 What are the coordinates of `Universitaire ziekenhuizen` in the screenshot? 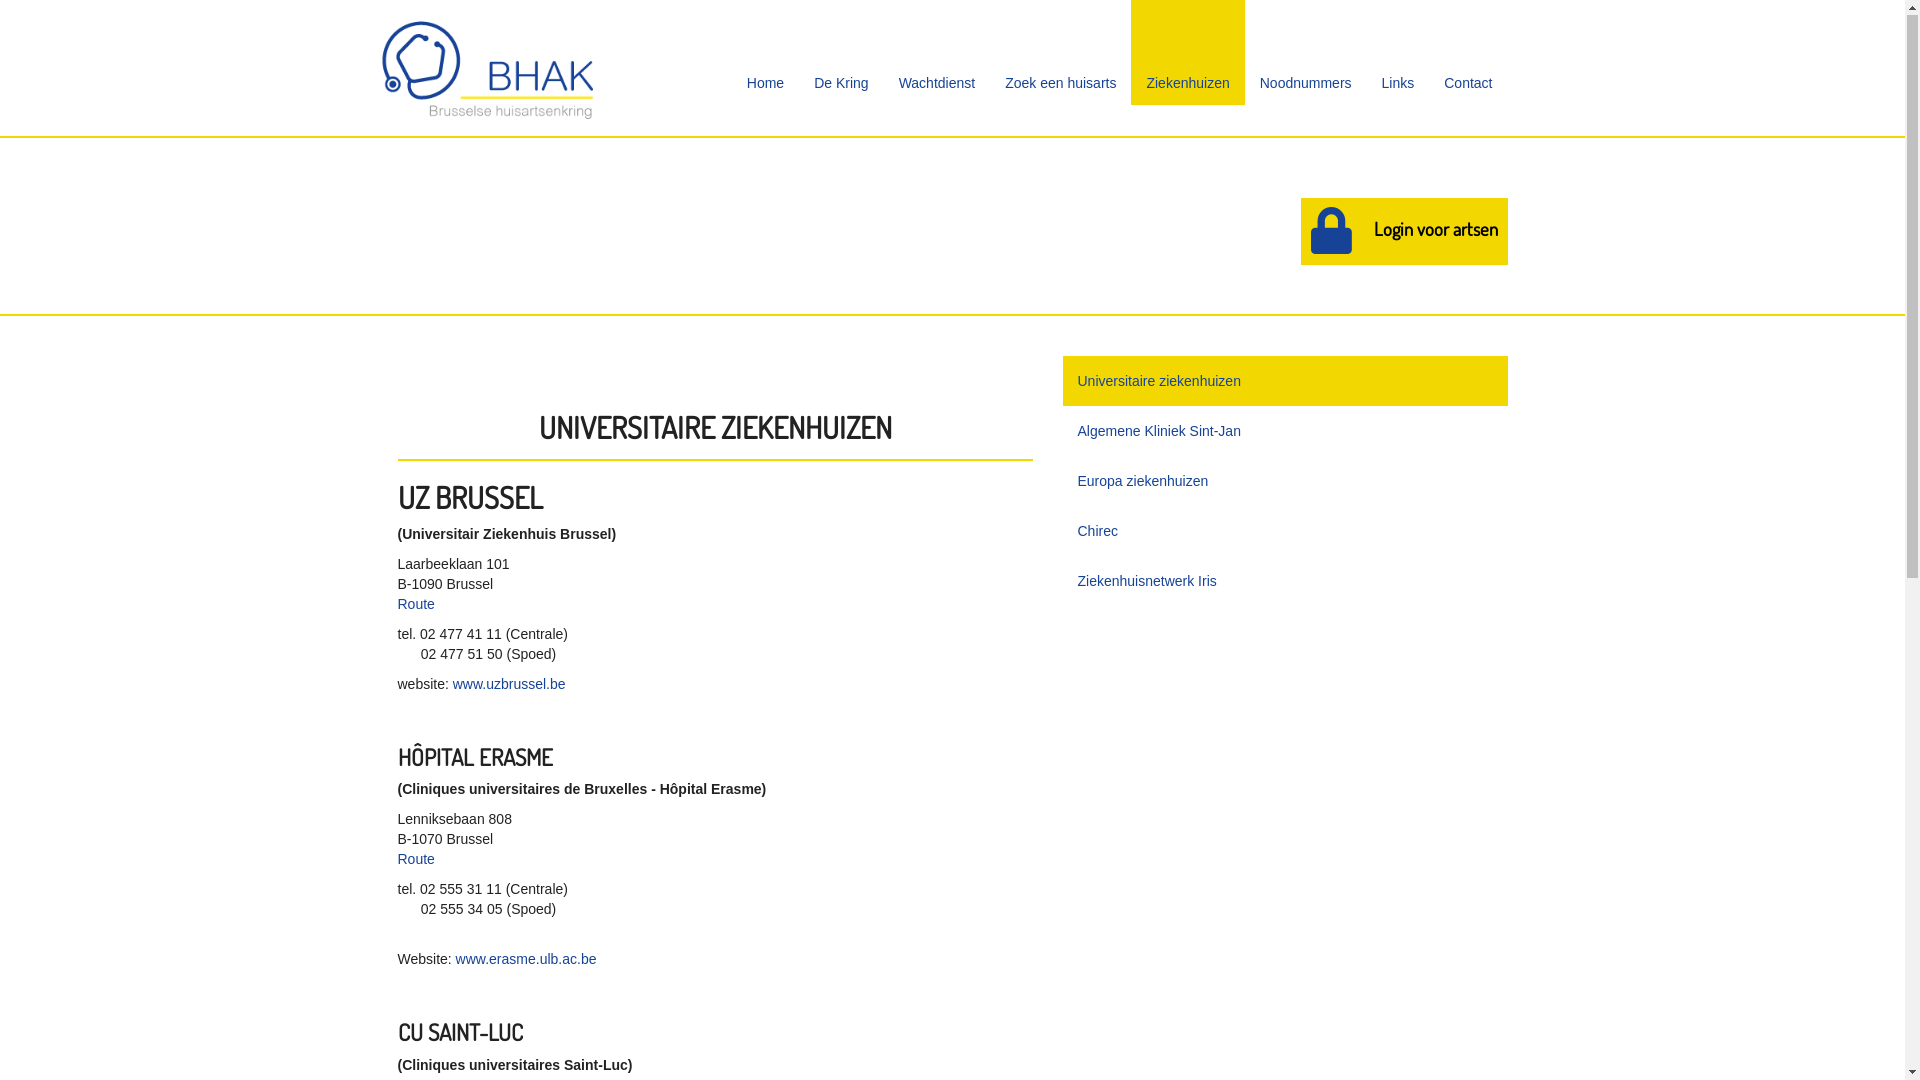 It's located at (1284, 382).